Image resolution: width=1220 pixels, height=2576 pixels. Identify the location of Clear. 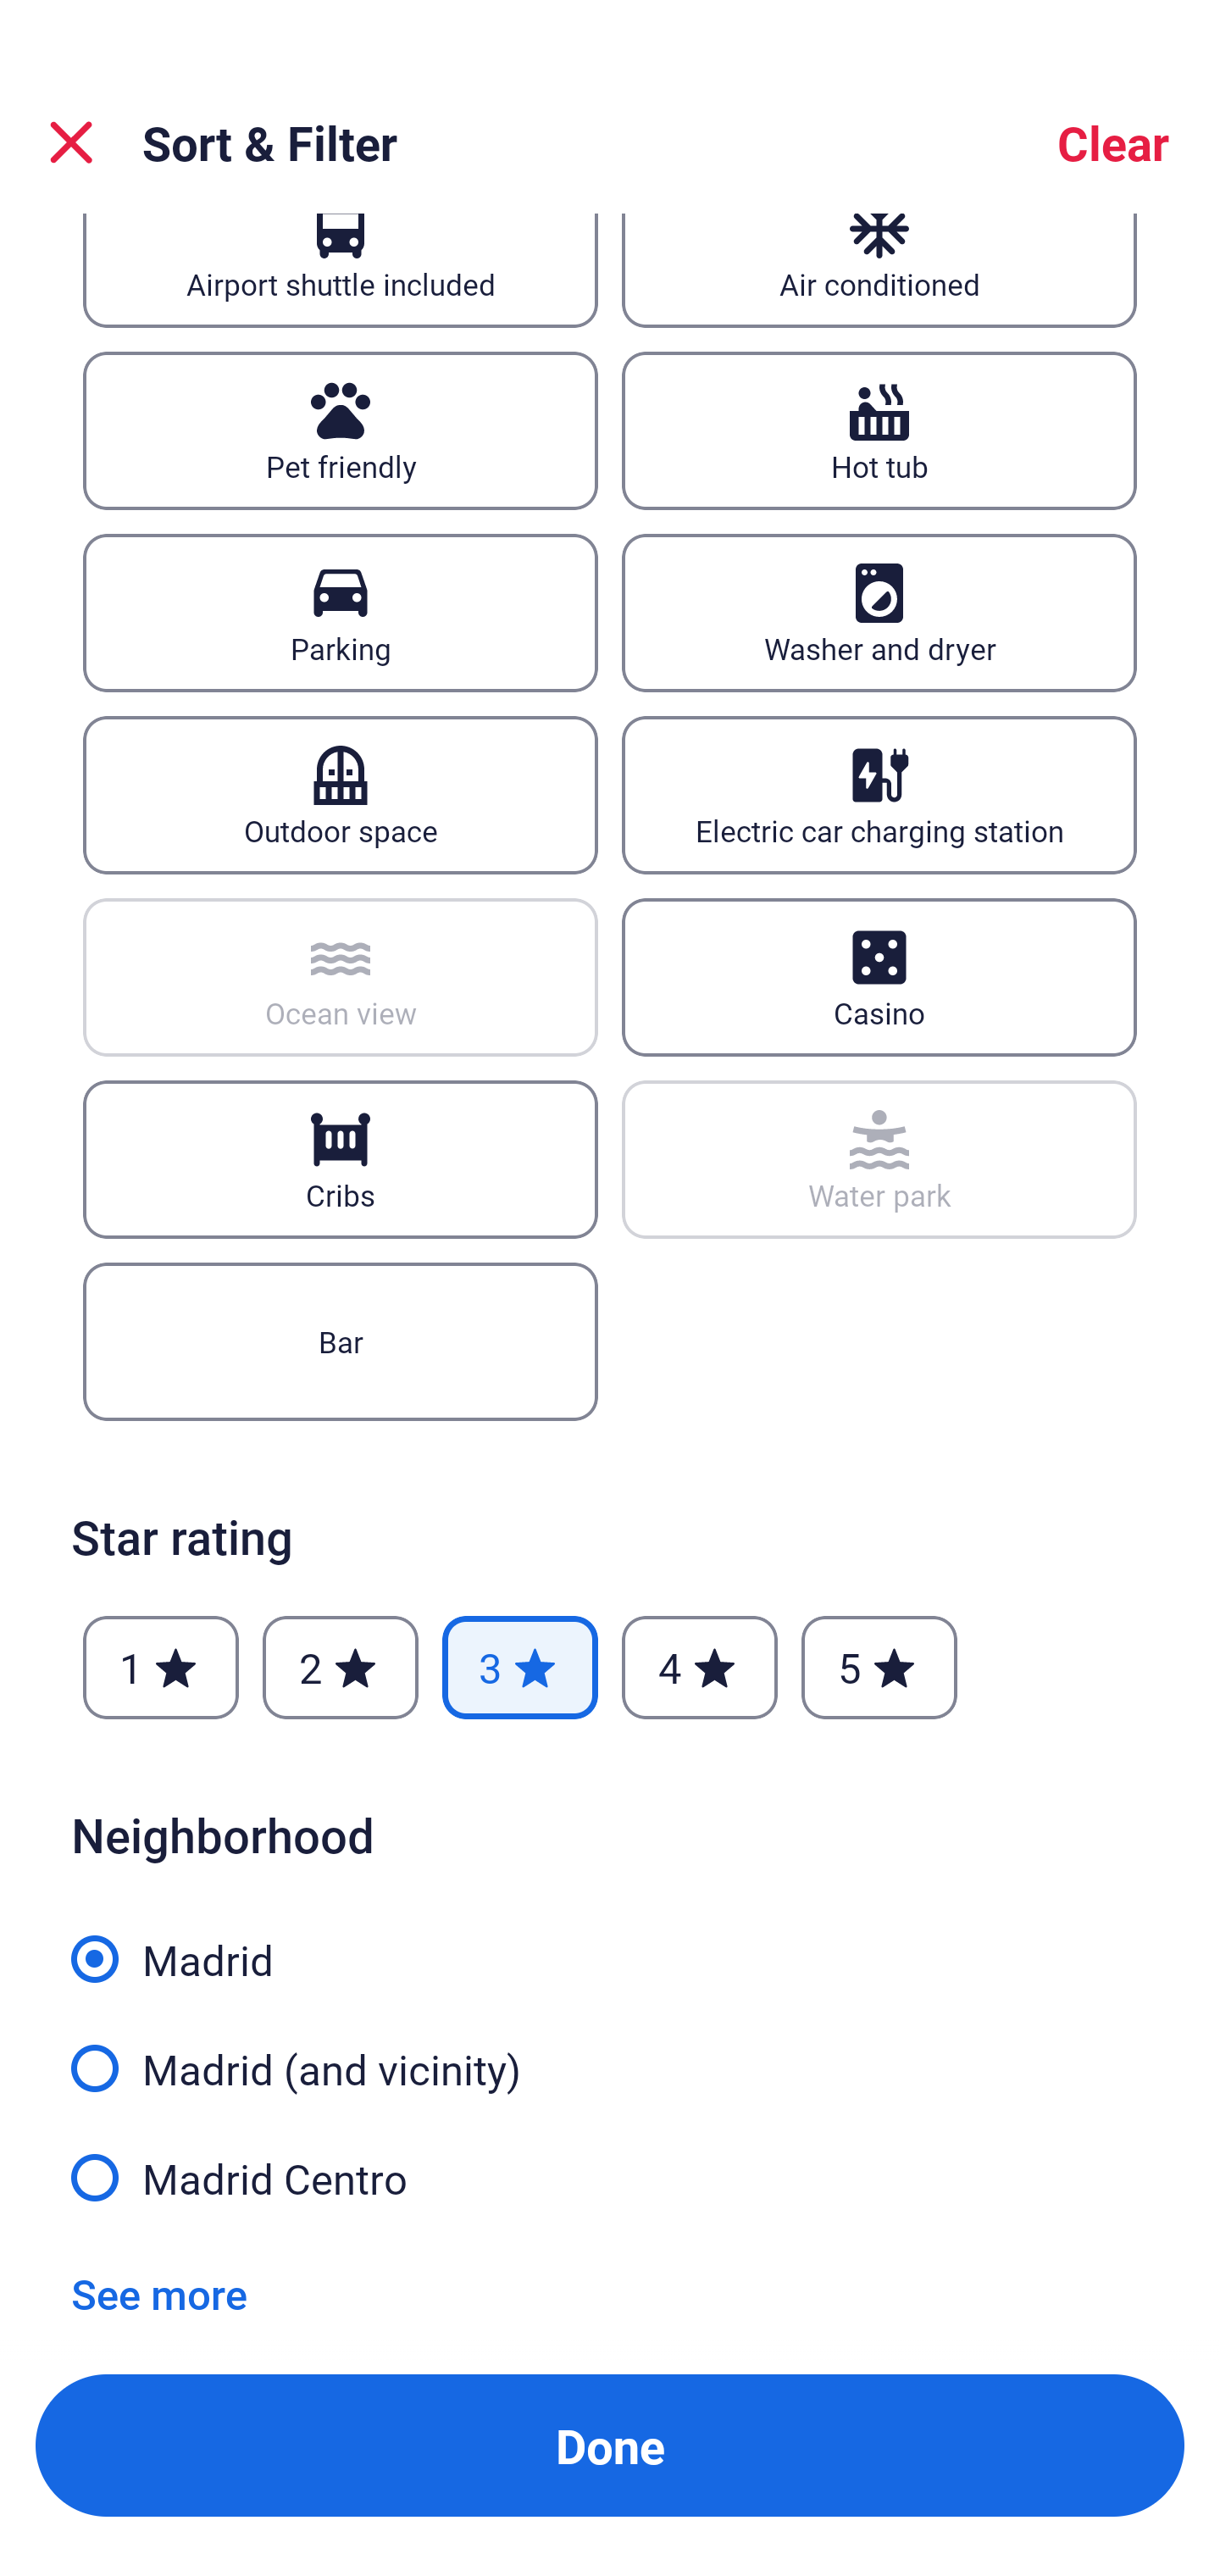
(1113, 142).